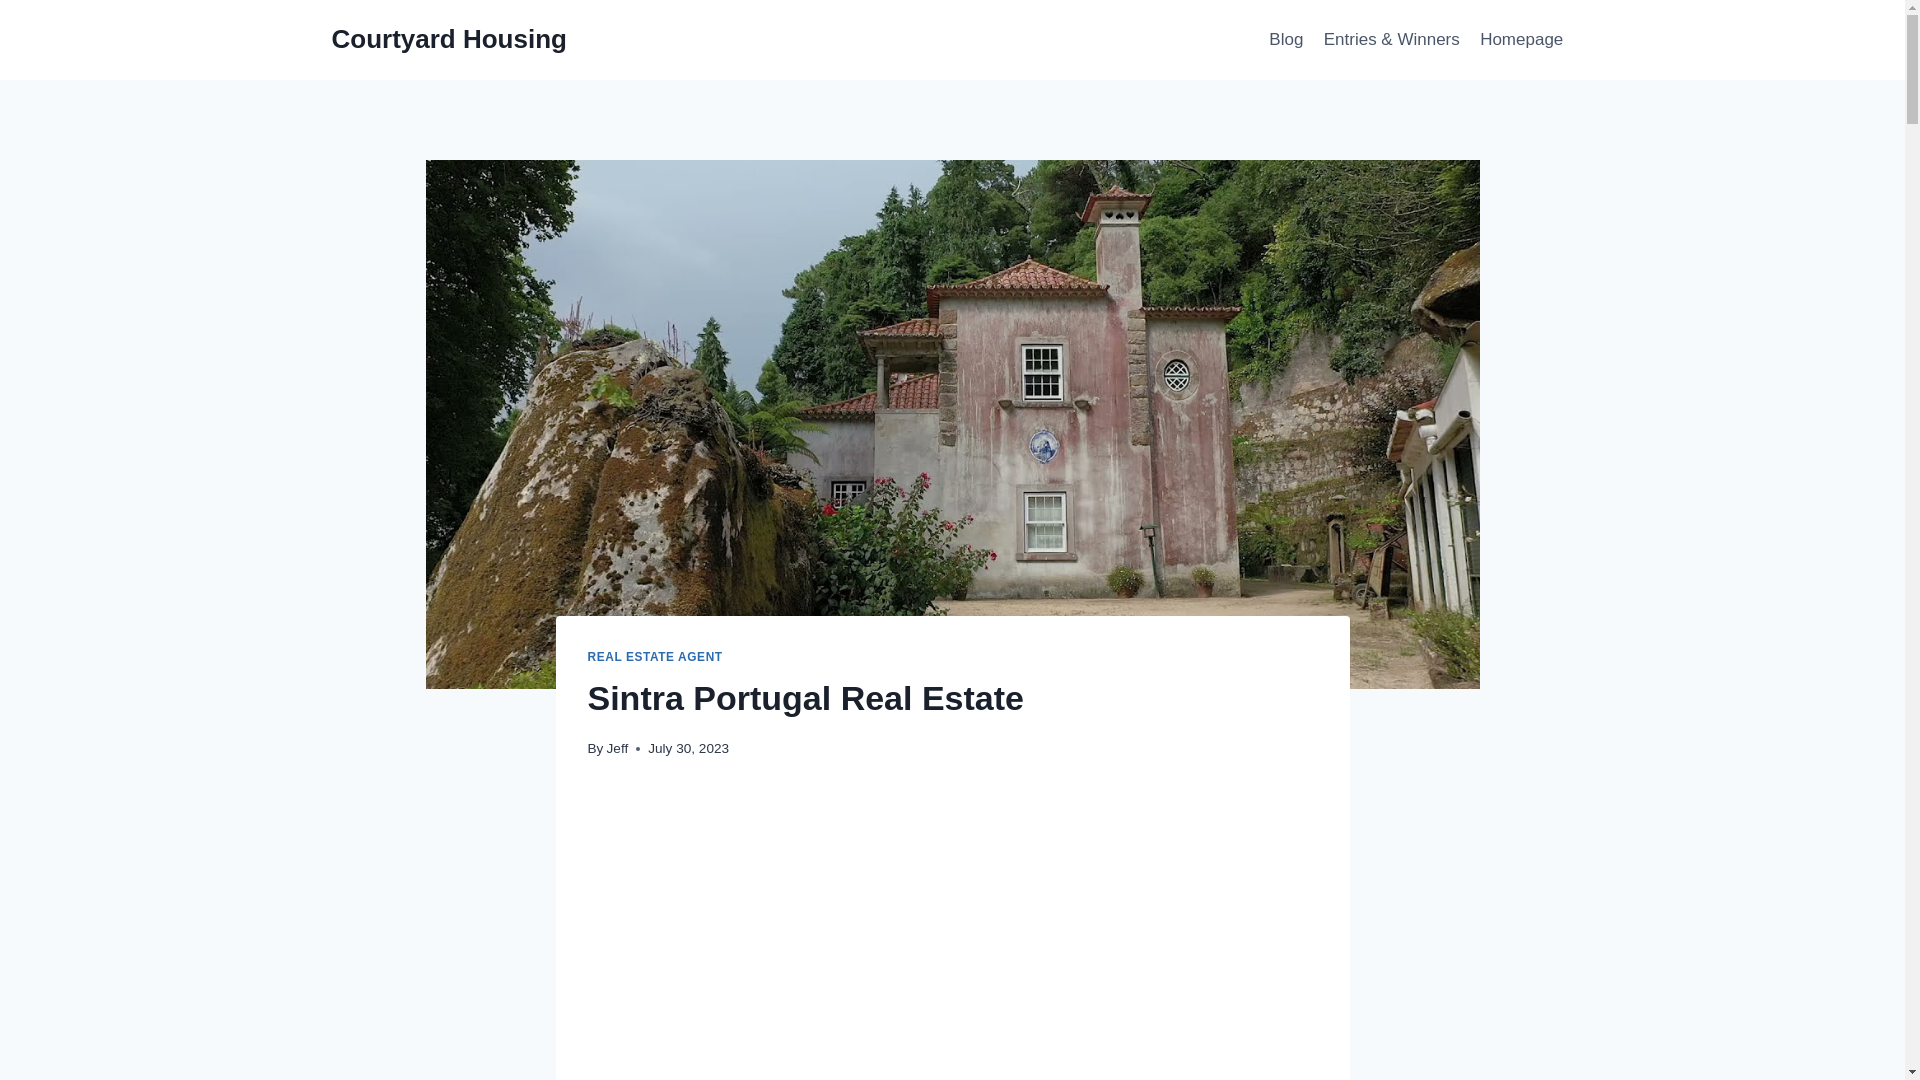 Image resolution: width=1920 pixels, height=1080 pixels. I want to click on Blog, so click(1286, 40).